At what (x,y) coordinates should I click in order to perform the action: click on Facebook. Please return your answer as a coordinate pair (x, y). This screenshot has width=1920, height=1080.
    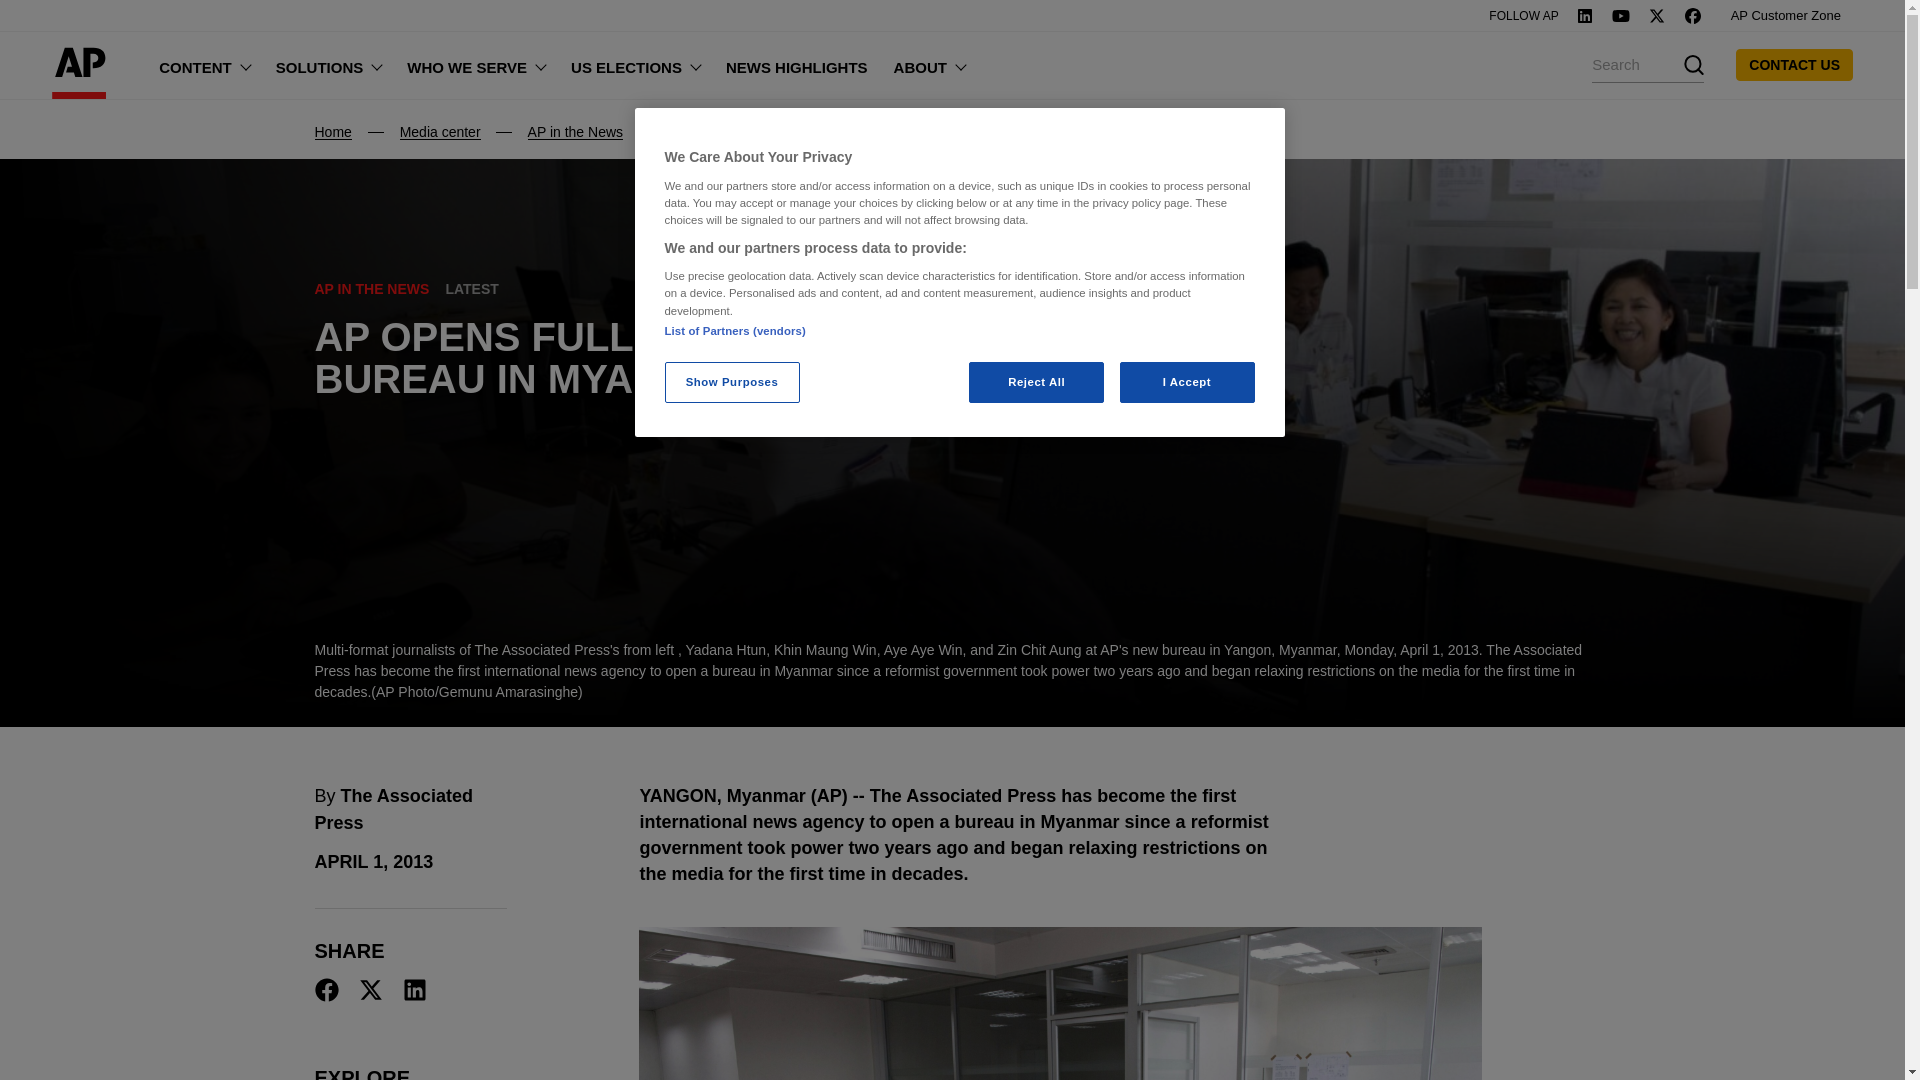
    Looking at the image, I should click on (1693, 15).